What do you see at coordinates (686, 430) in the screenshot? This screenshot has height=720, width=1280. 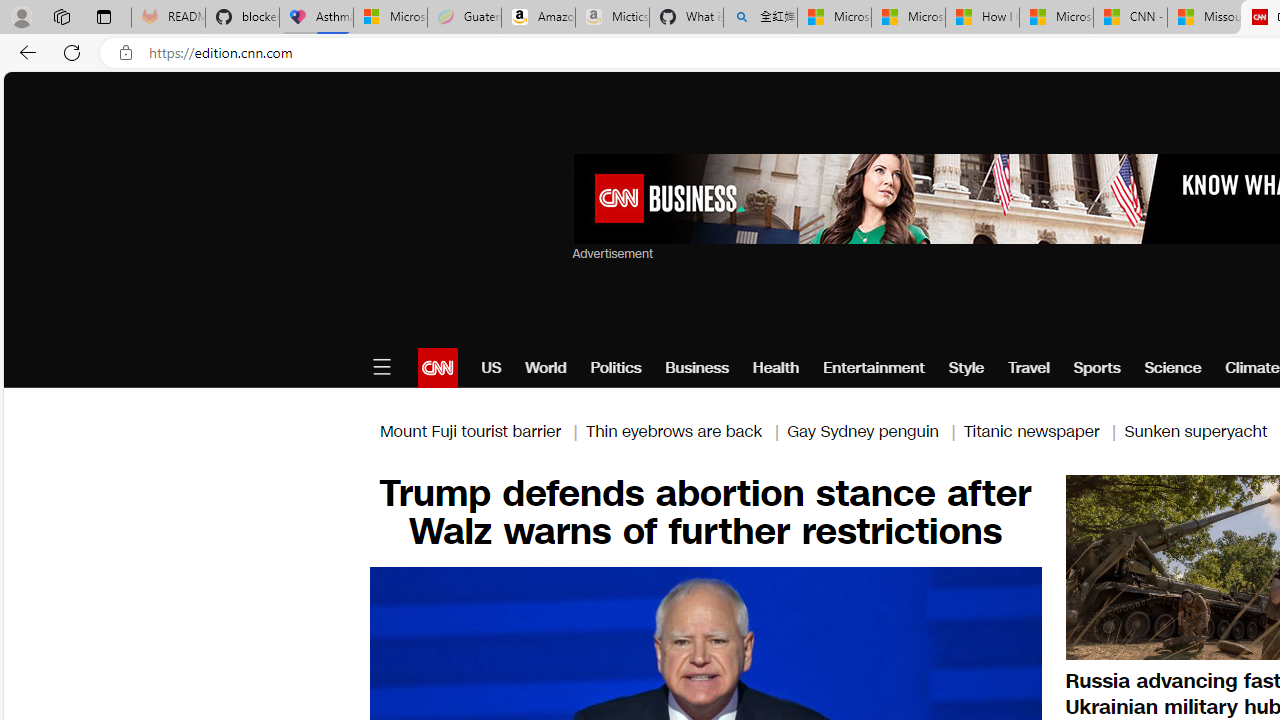 I see `Thin eyebrows are back |` at bounding box center [686, 430].